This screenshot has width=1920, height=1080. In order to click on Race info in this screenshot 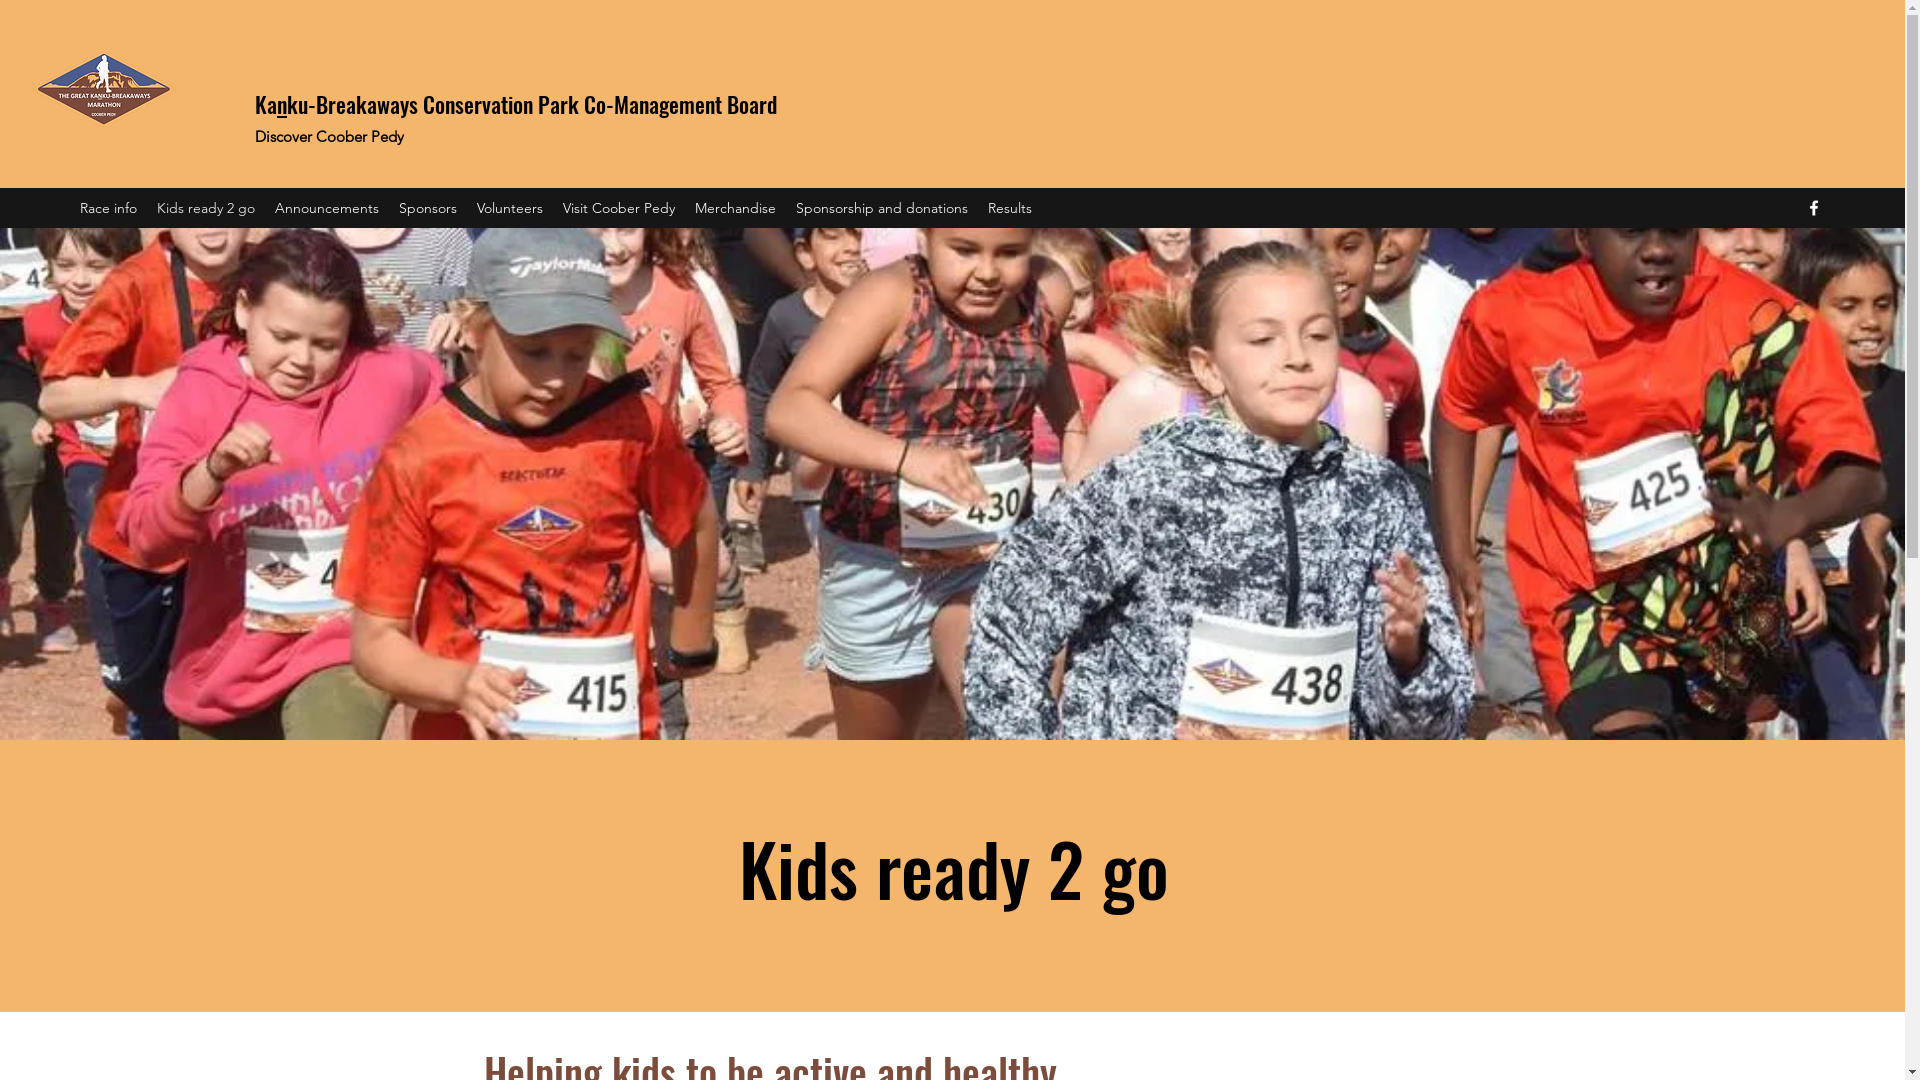, I will do `click(108, 208)`.